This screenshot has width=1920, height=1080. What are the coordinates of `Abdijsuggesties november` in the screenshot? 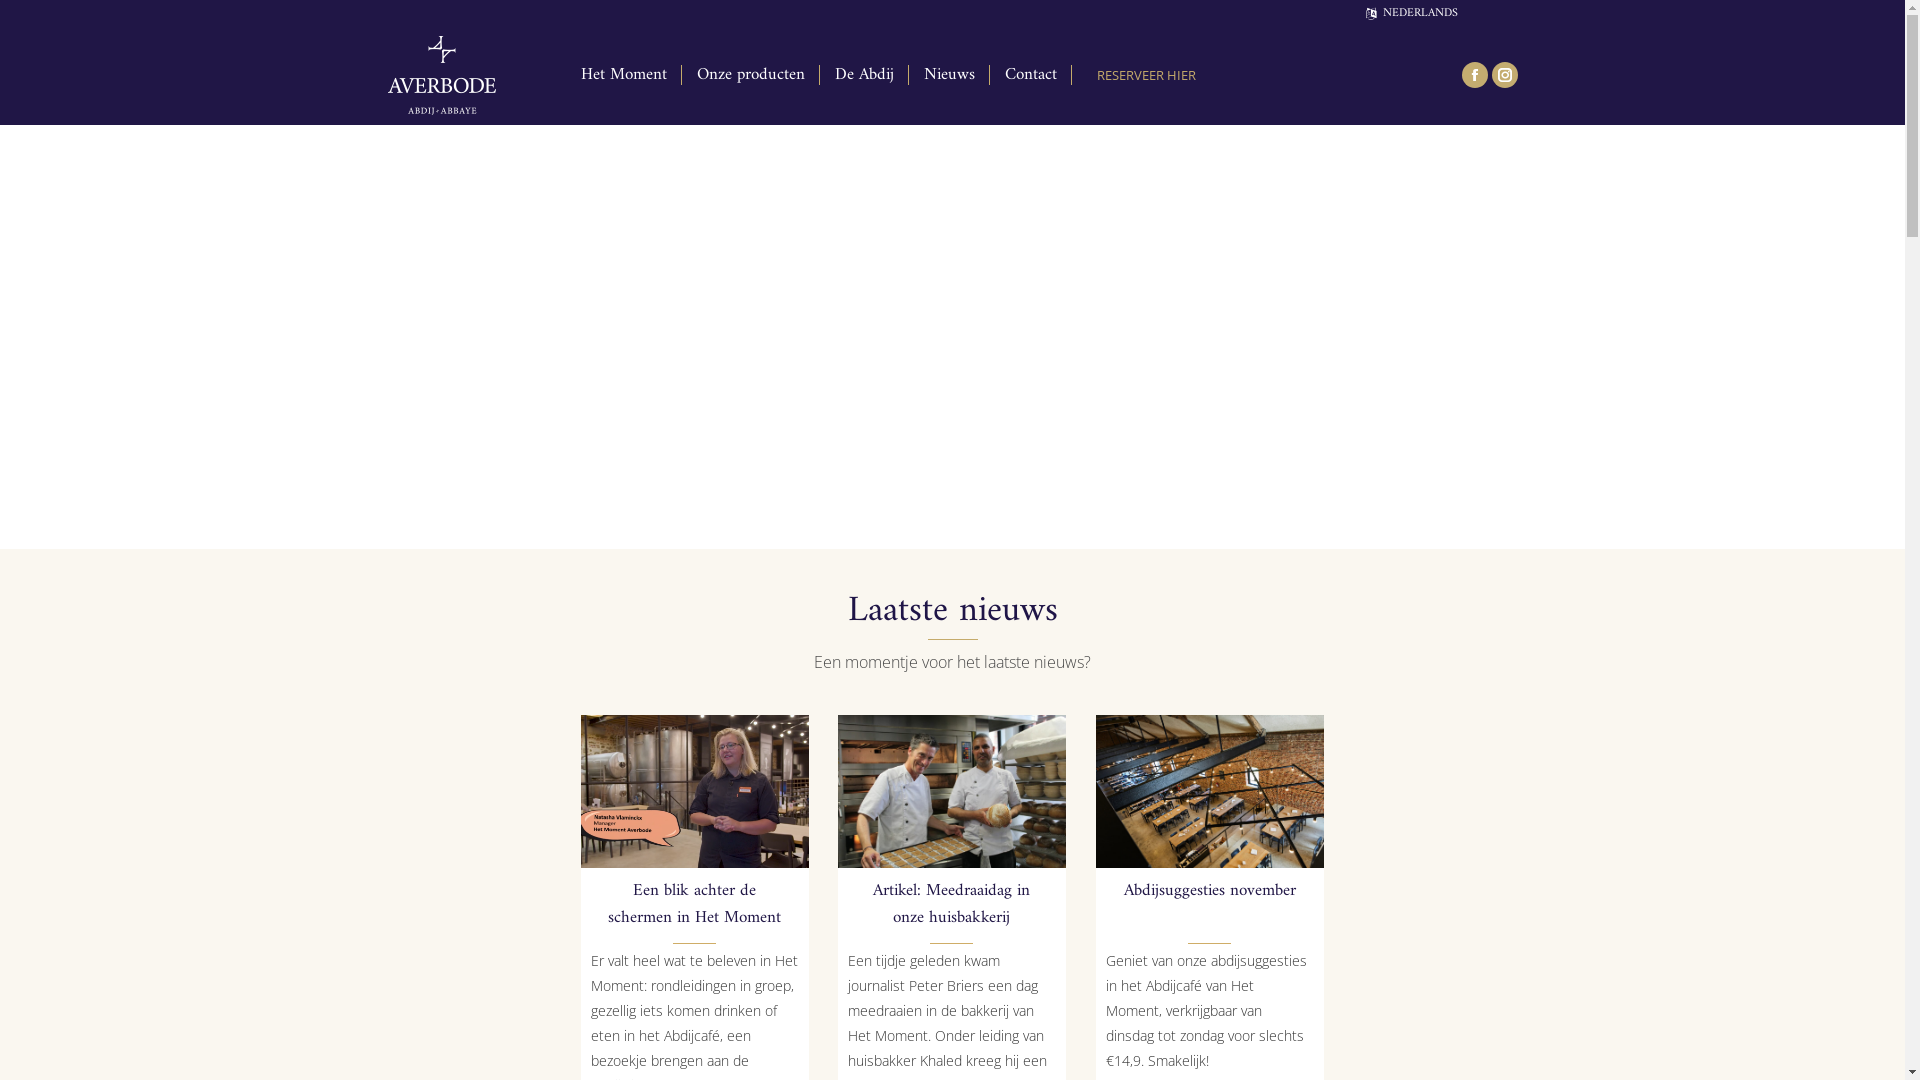 It's located at (1210, 891).